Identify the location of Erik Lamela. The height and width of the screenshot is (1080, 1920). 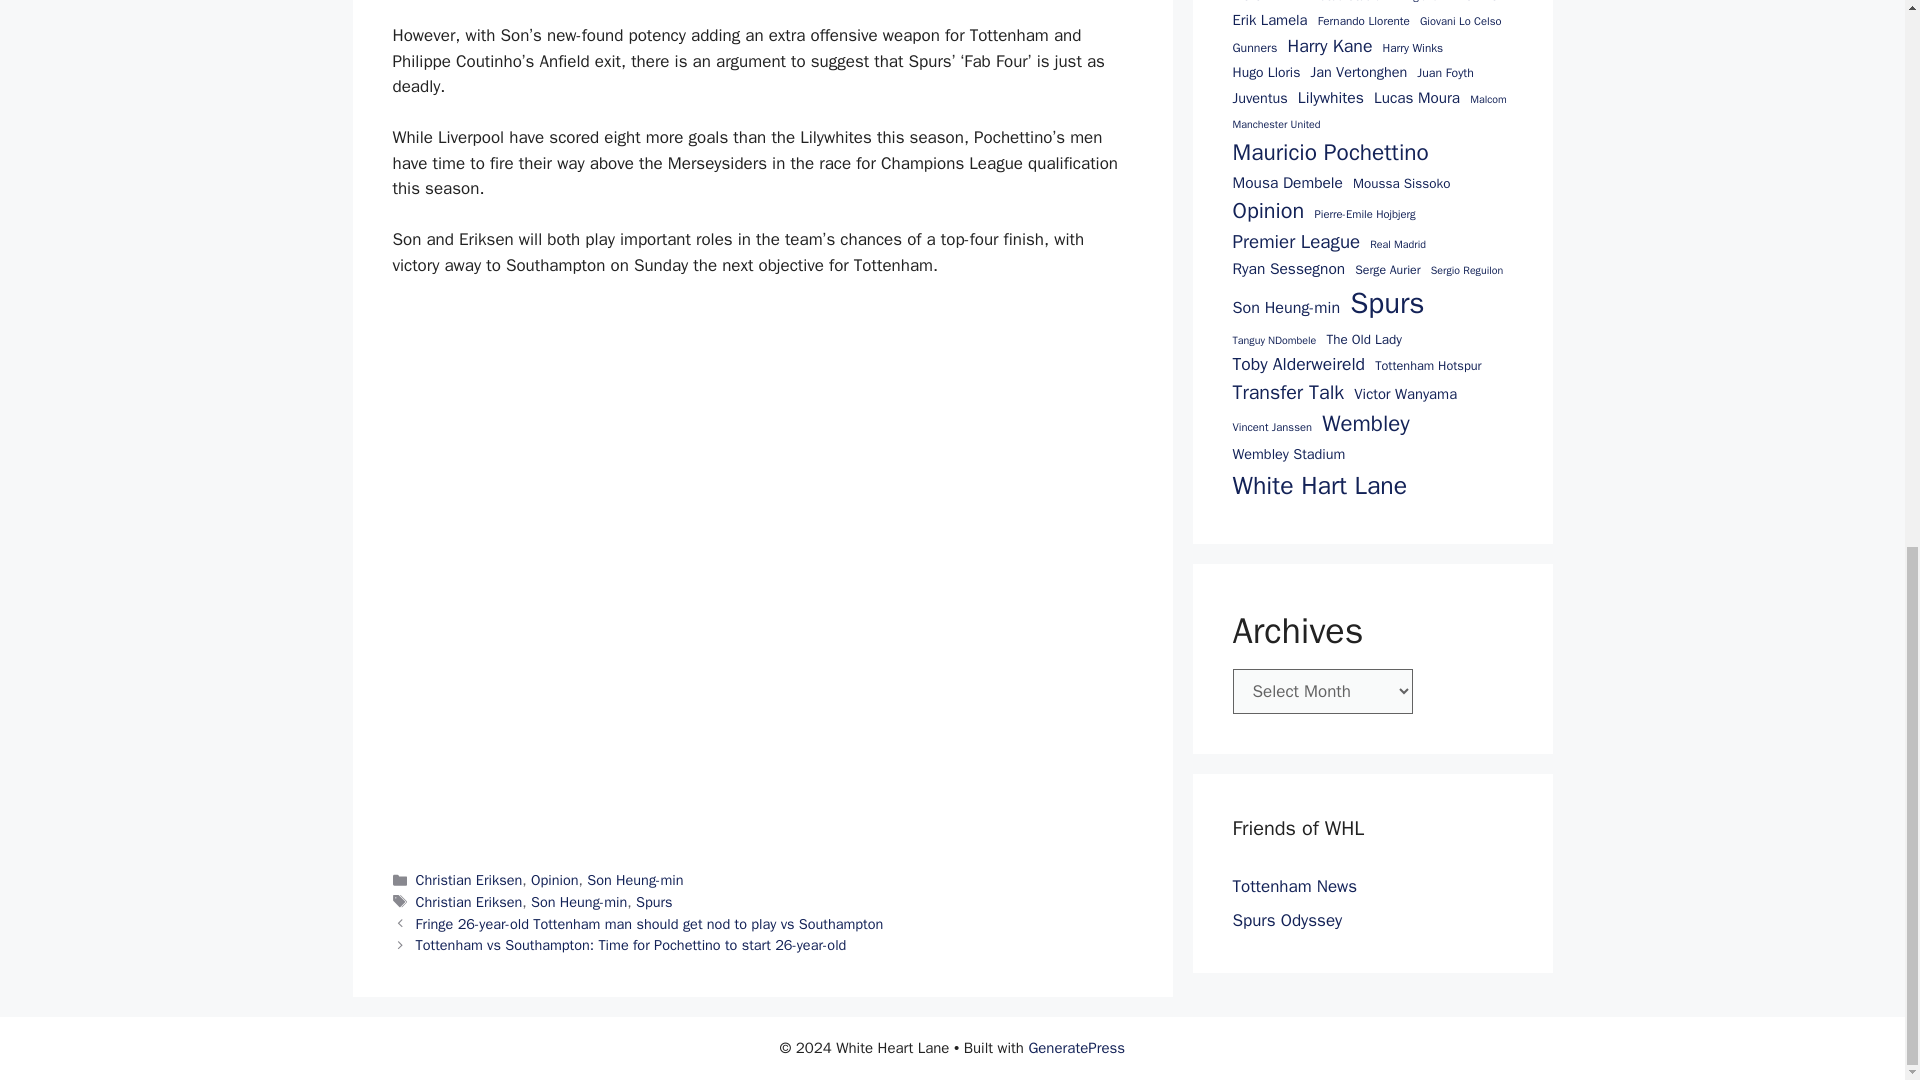
(1270, 20).